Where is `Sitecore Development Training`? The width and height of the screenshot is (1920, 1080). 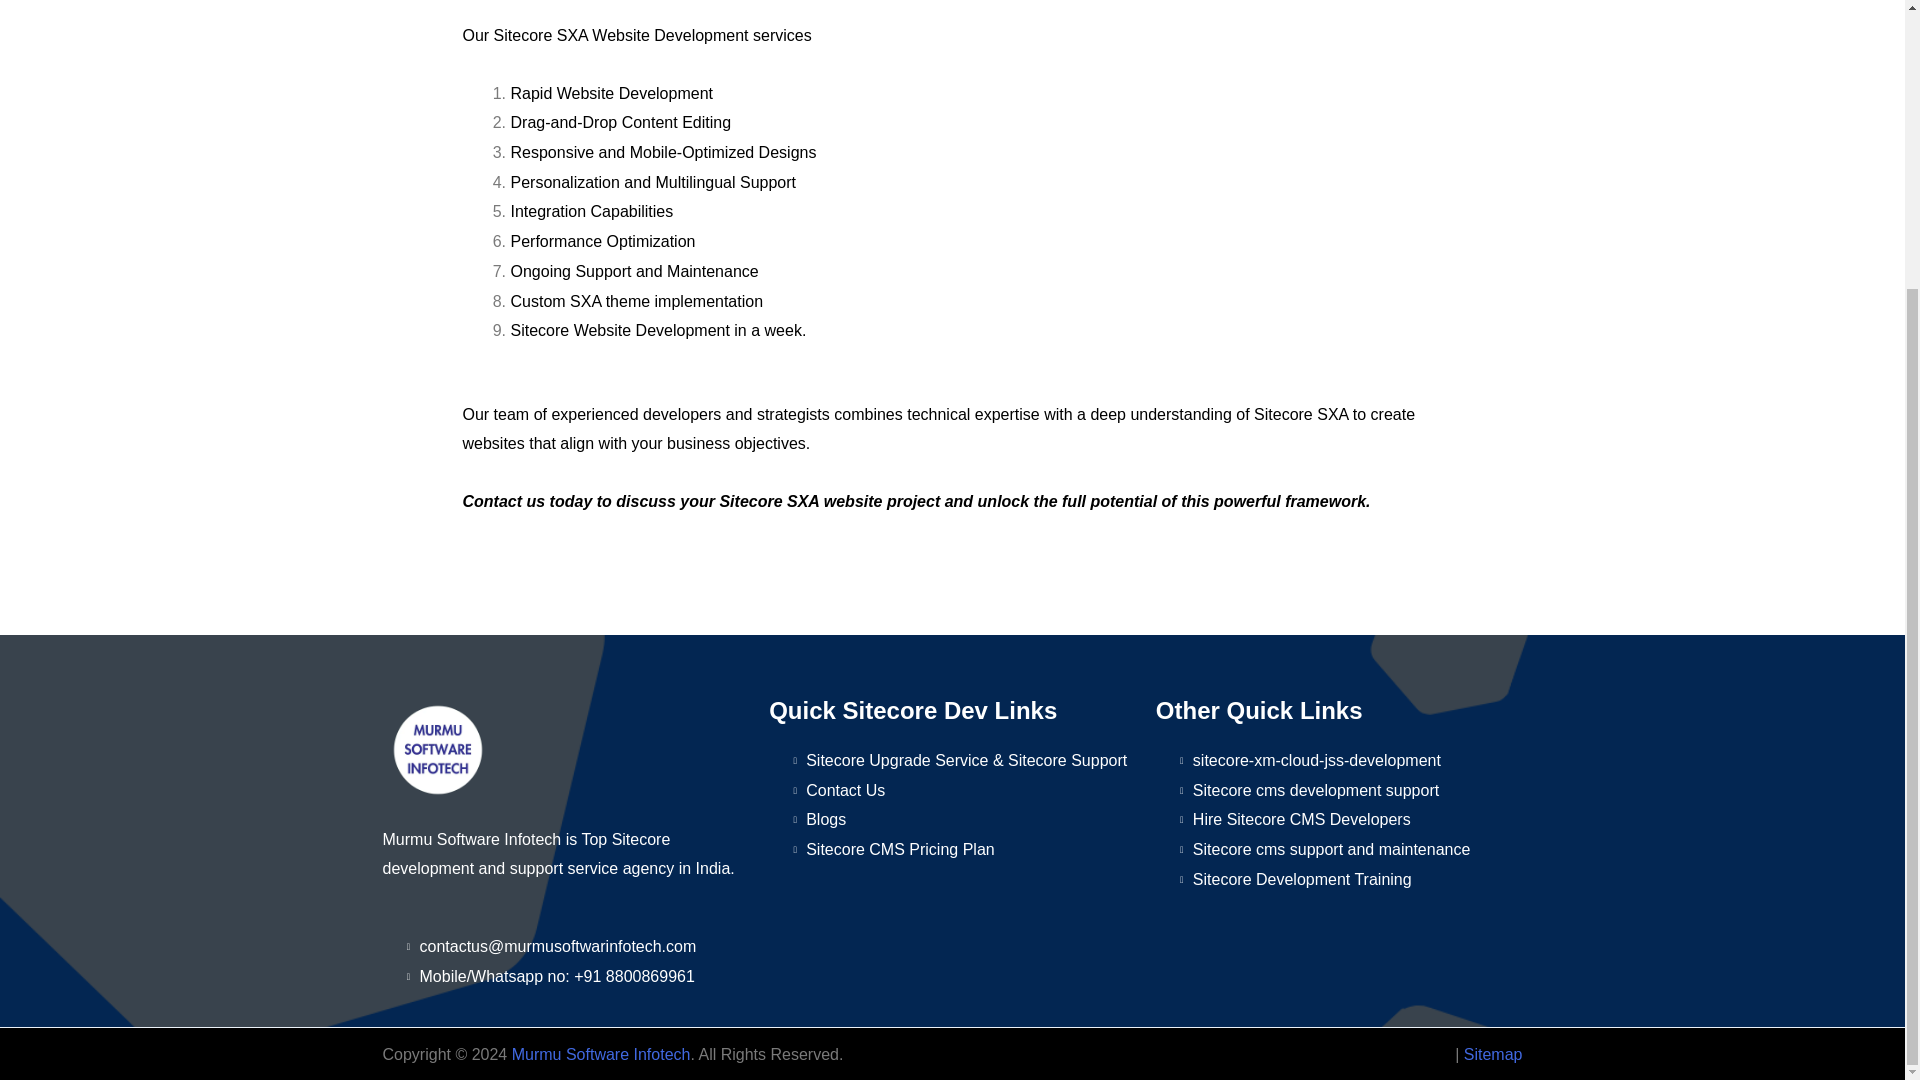
Sitecore Development Training is located at coordinates (1348, 880).